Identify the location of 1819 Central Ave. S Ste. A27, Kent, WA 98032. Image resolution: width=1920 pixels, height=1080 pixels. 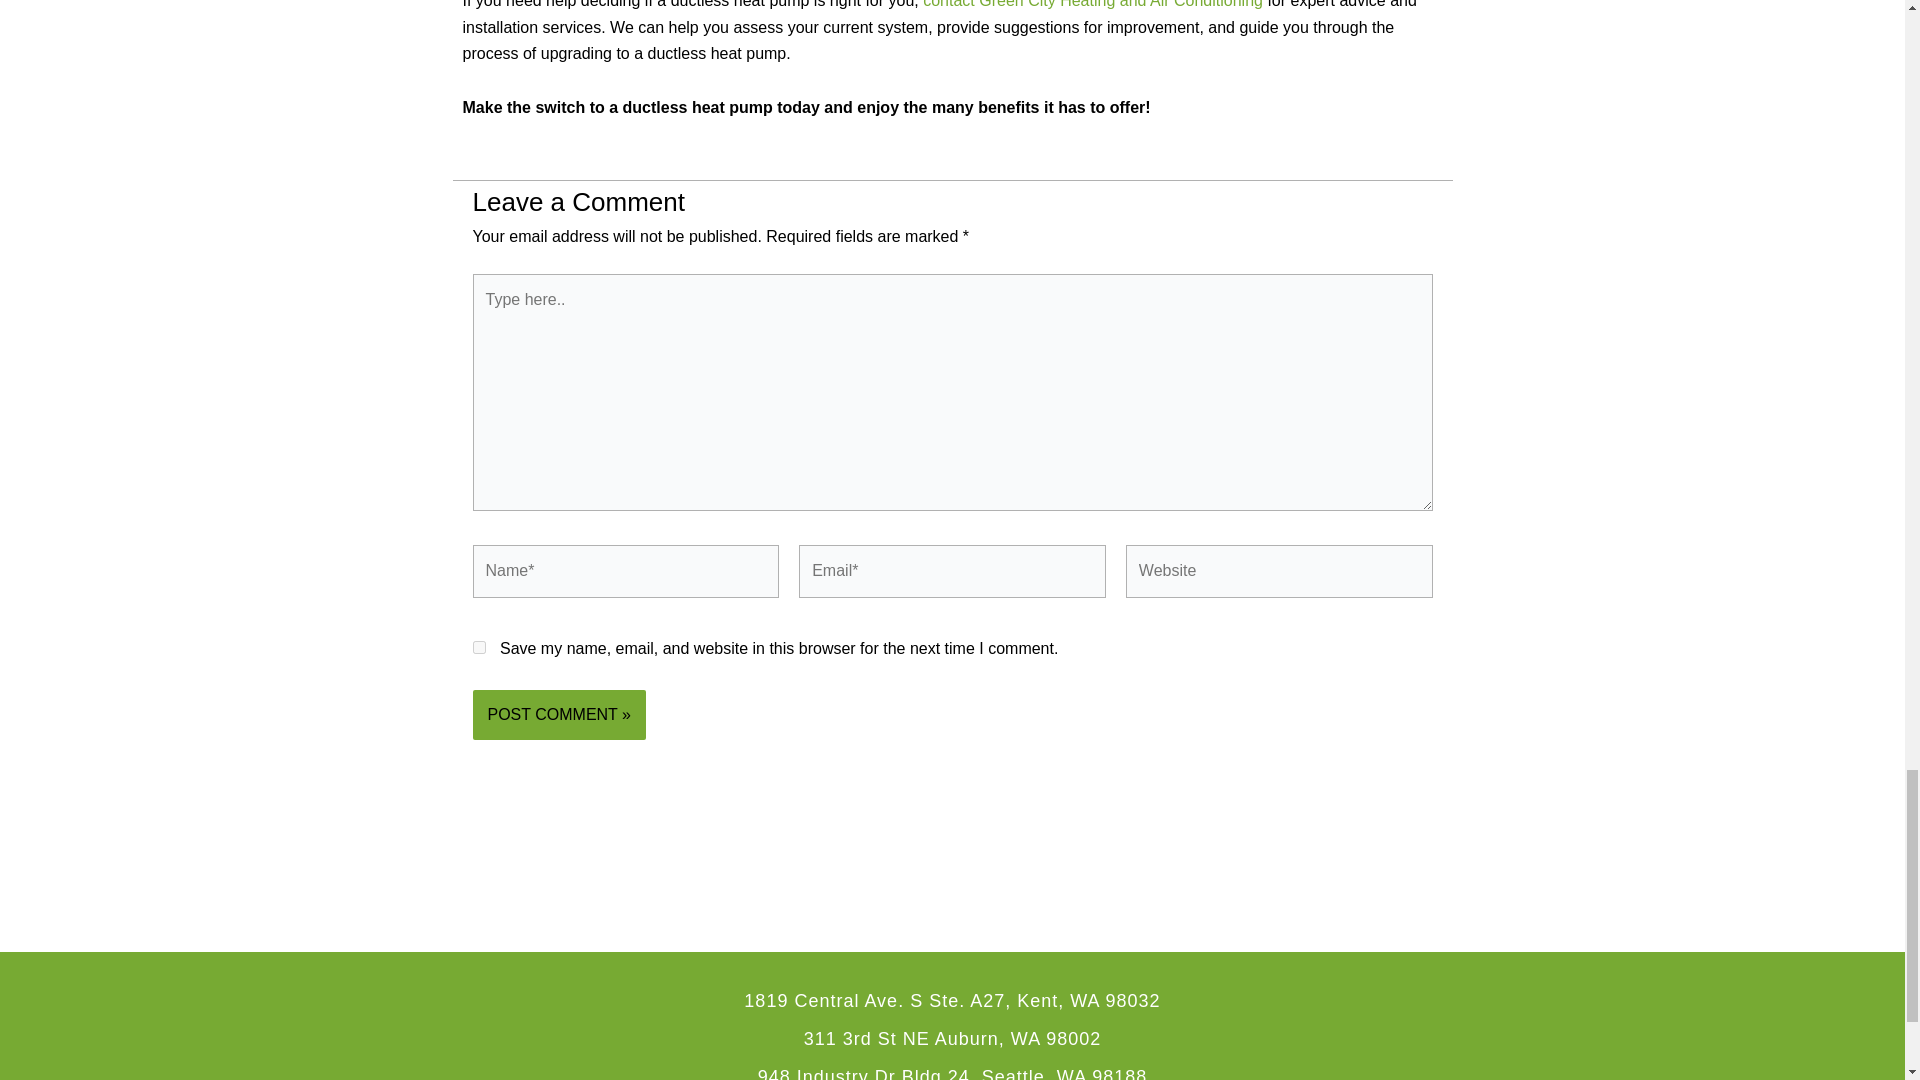
(952, 1000).